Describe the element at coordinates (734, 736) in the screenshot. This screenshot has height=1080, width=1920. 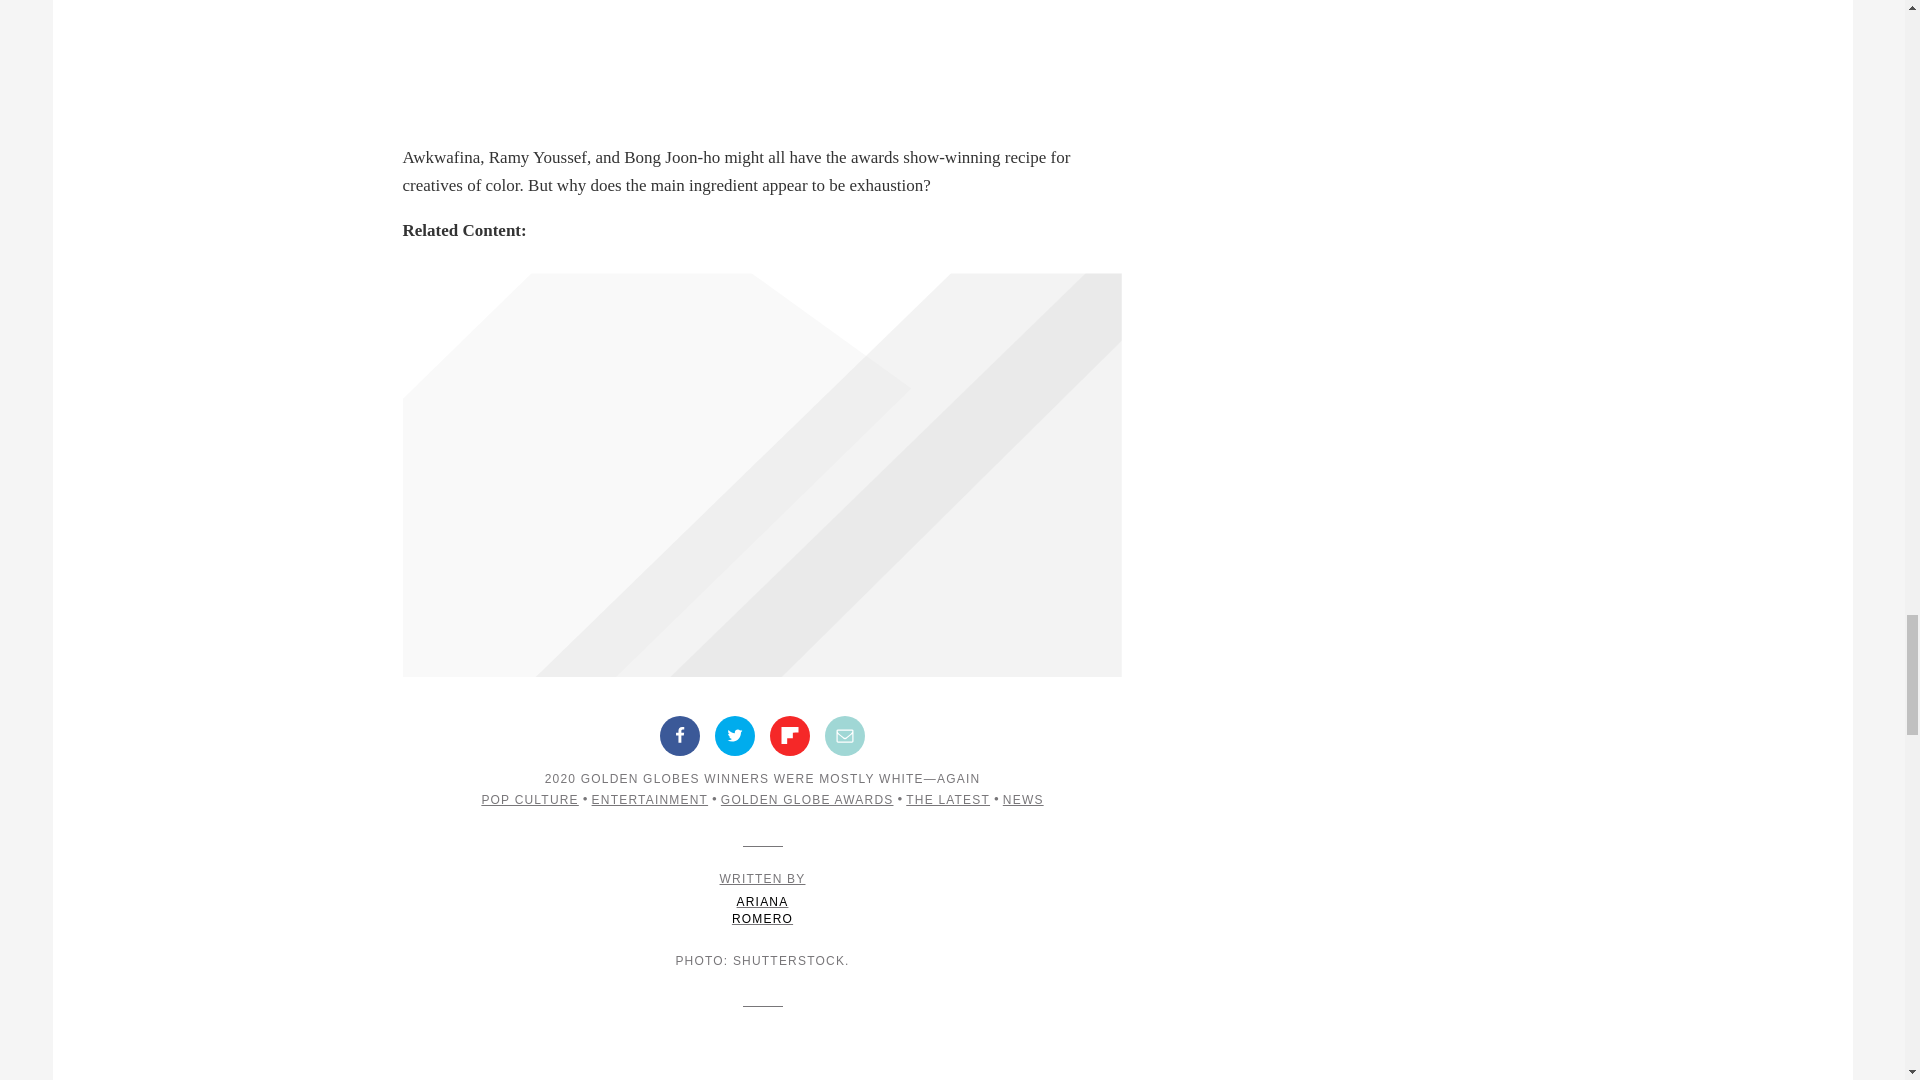
I see `Share on Twitter` at that location.